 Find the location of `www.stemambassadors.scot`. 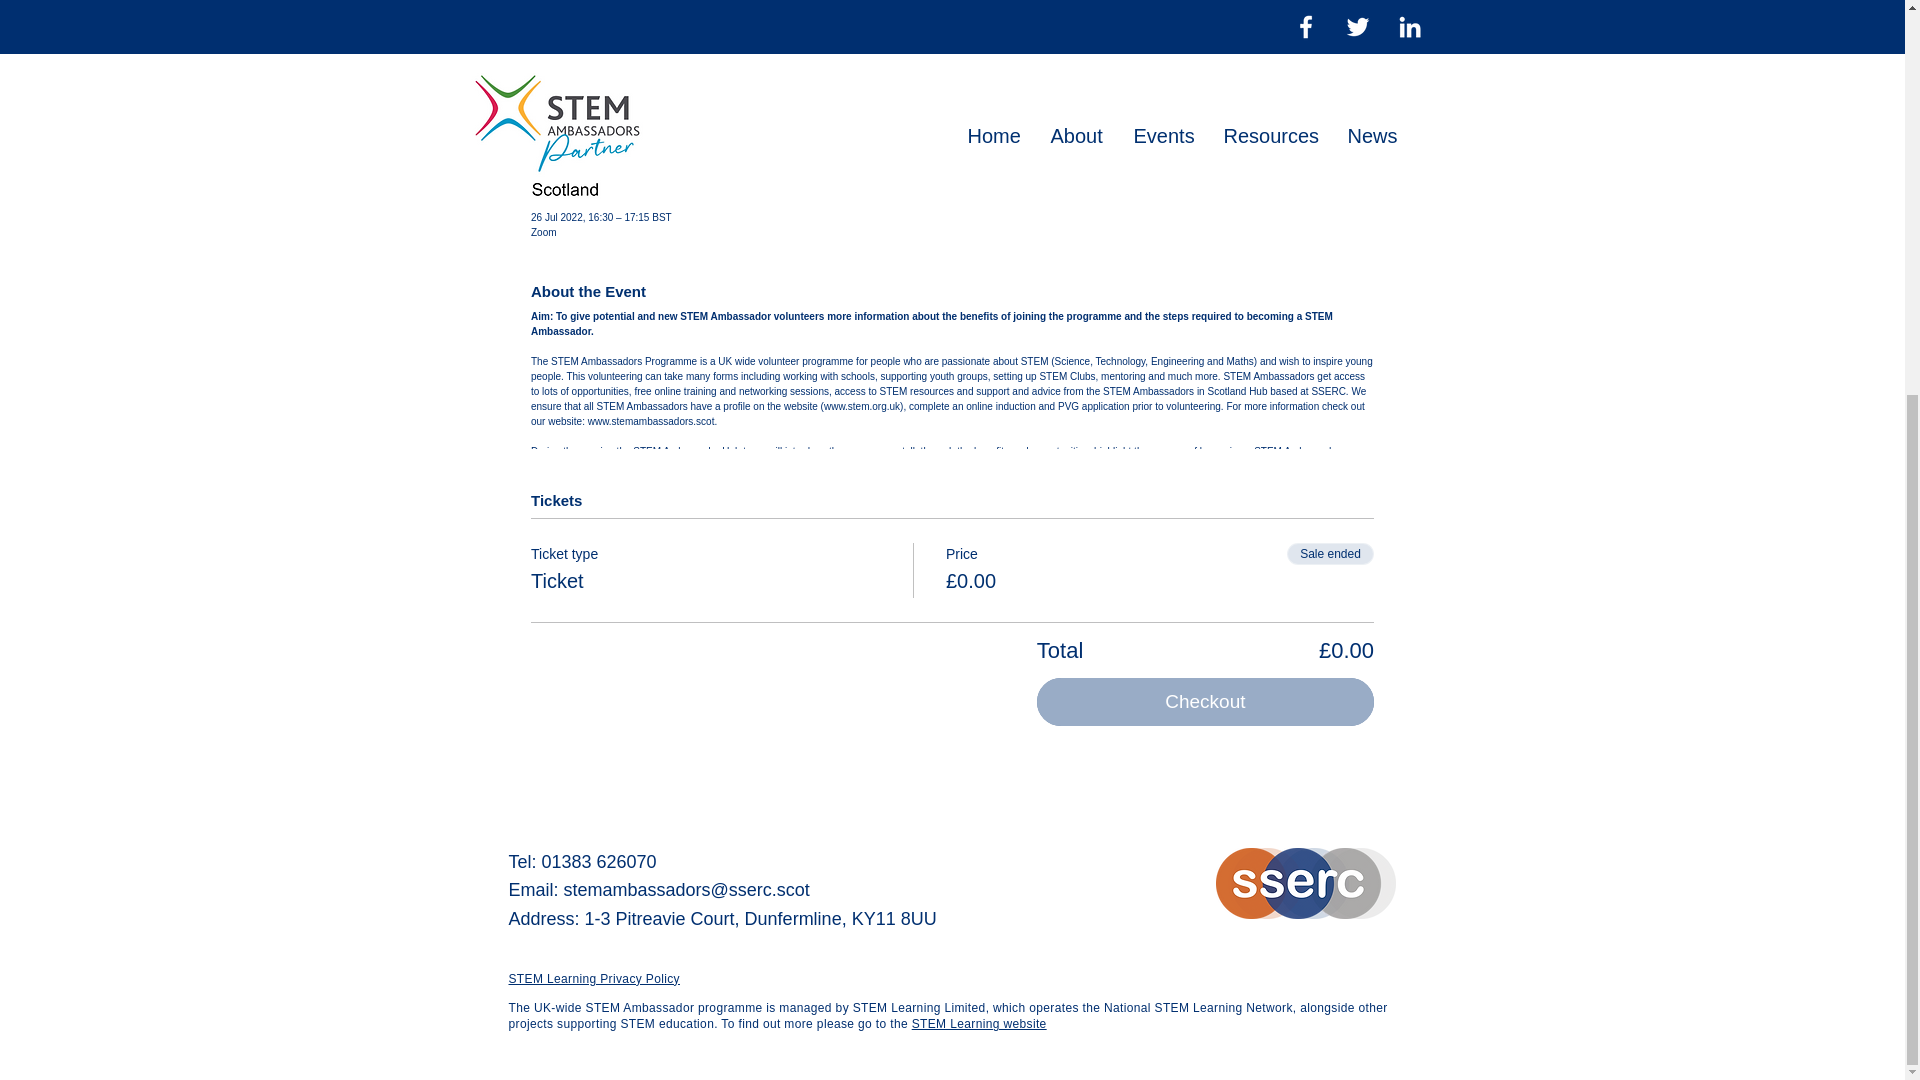

www.stemambassadors.scot is located at coordinates (650, 420).